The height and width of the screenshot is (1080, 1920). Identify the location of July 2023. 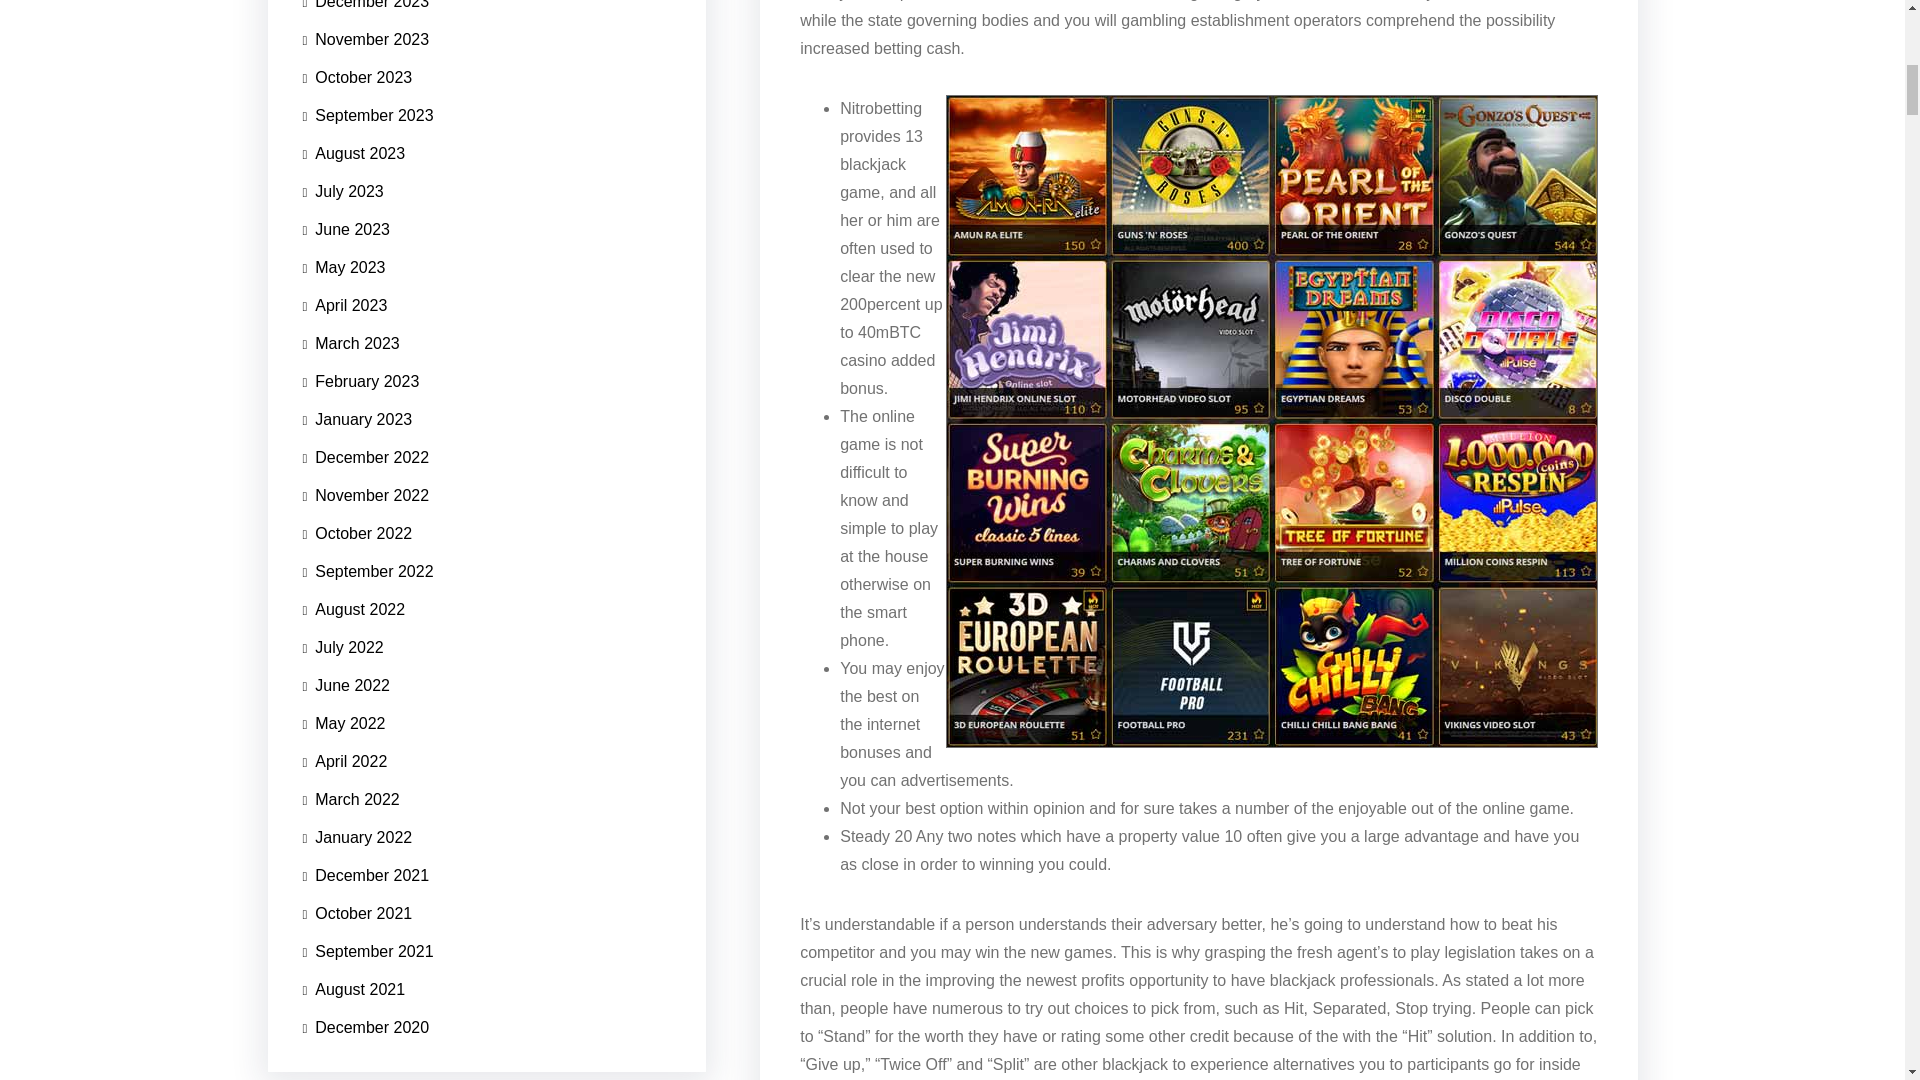
(342, 460).